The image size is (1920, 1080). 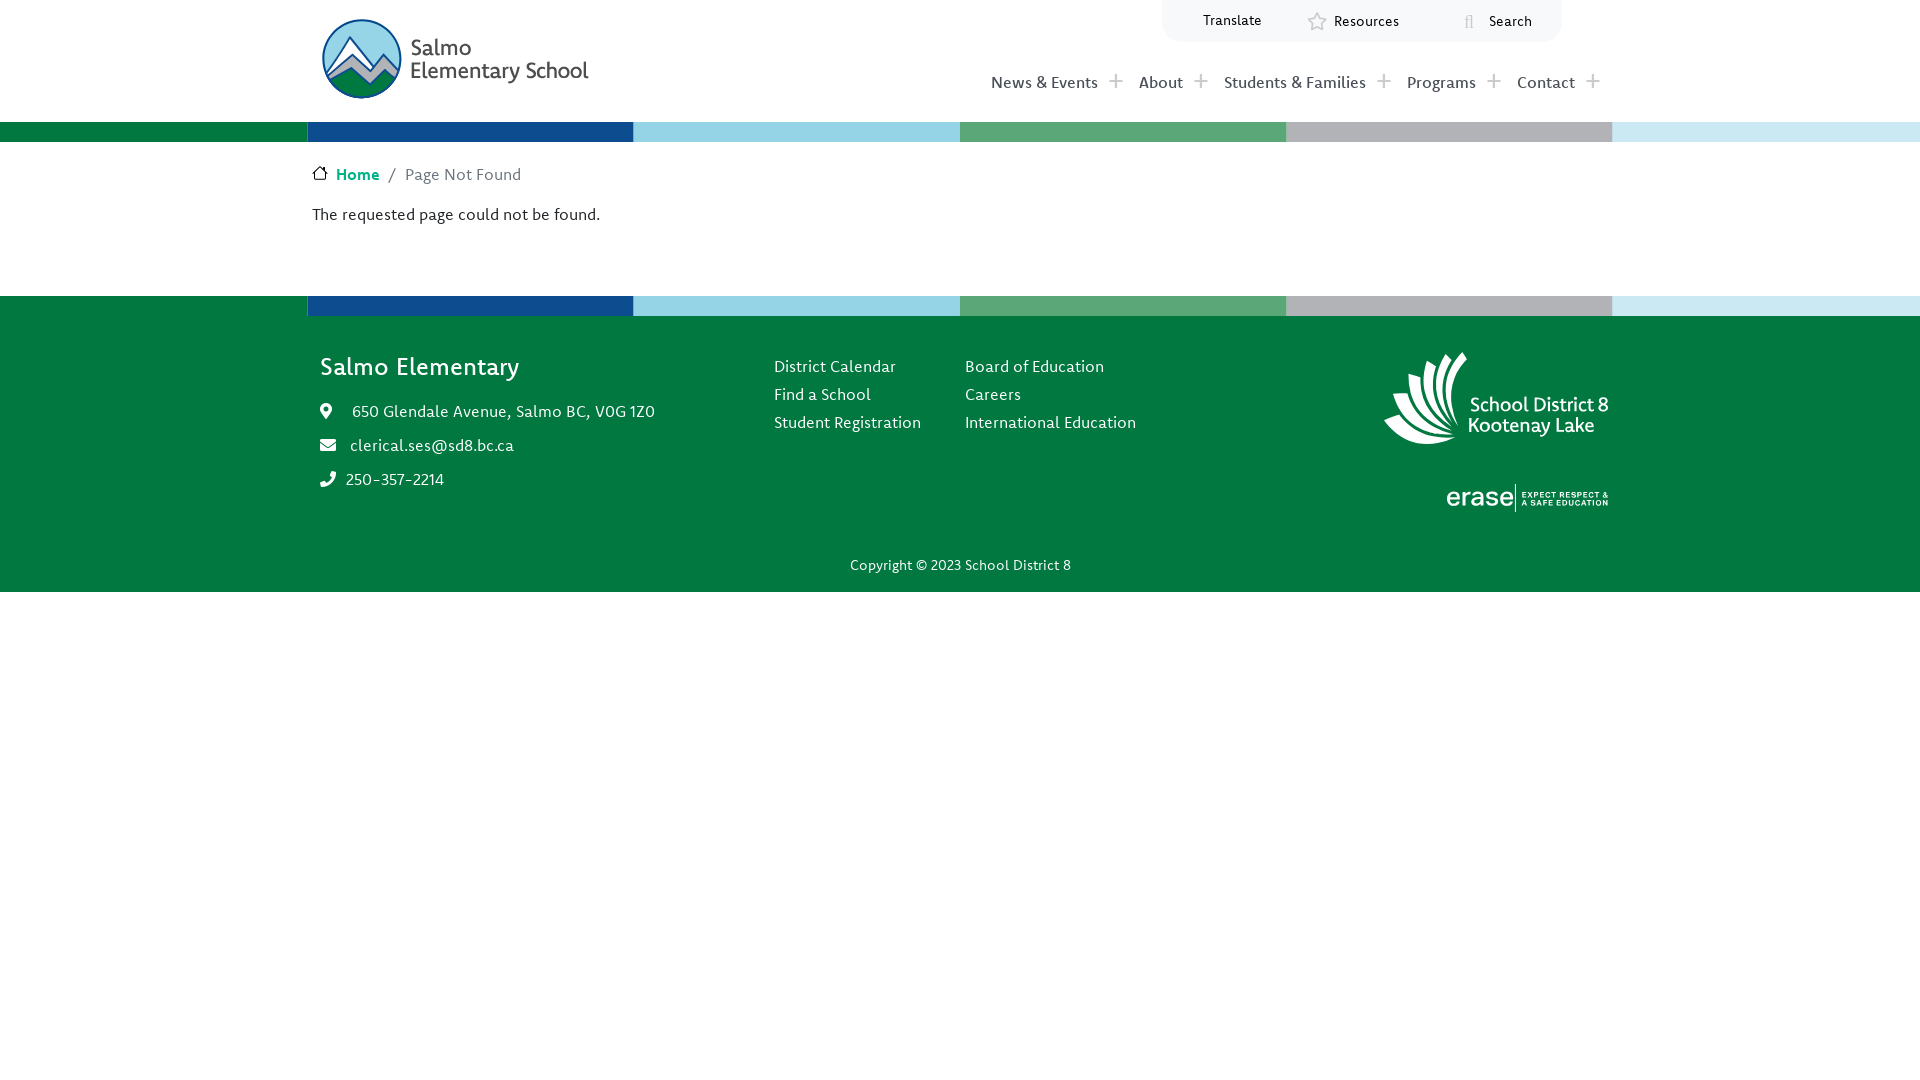 I want to click on clerical.ses@sd8.bc.ca, so click(x=432, y=445).